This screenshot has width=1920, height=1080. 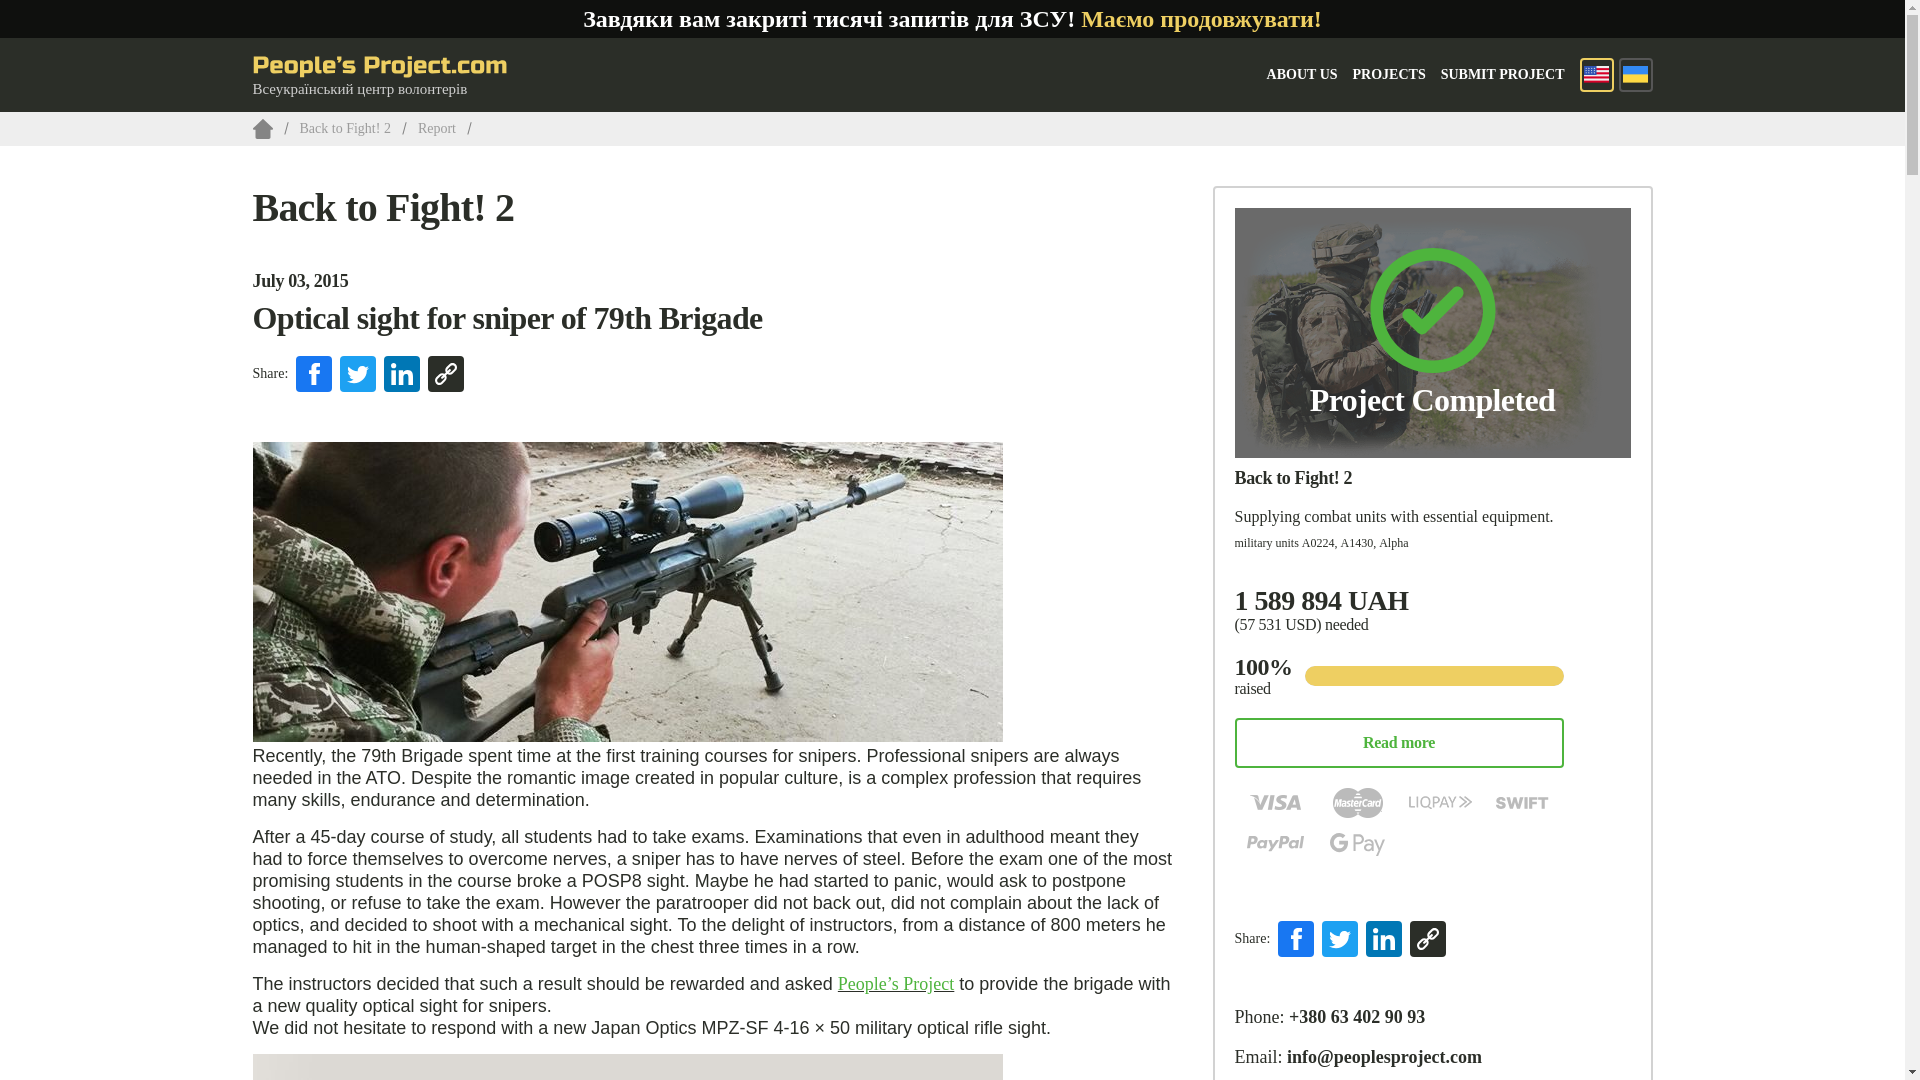 I want to click on PROJECTS, so click(x=1390, y=74).